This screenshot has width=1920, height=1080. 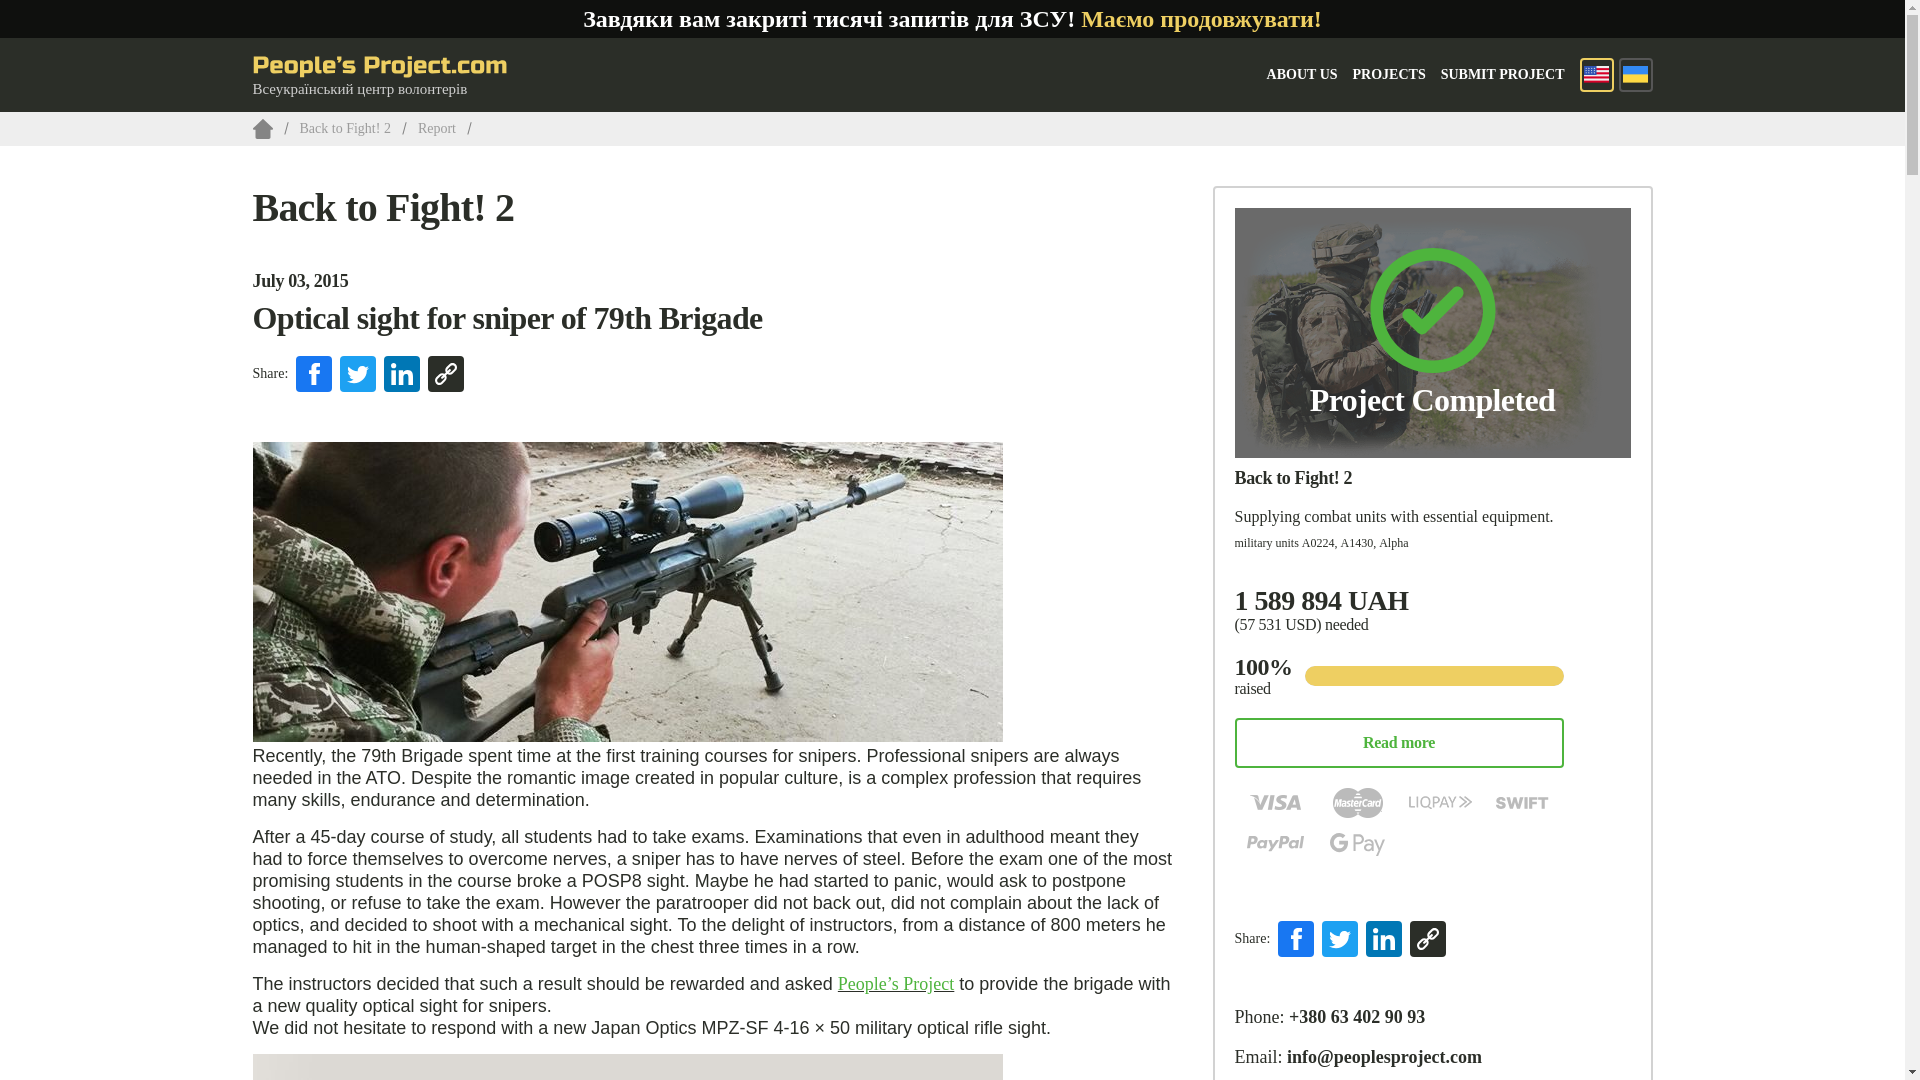 I want to click on PROJECTS, so click(x=1390, y=74).